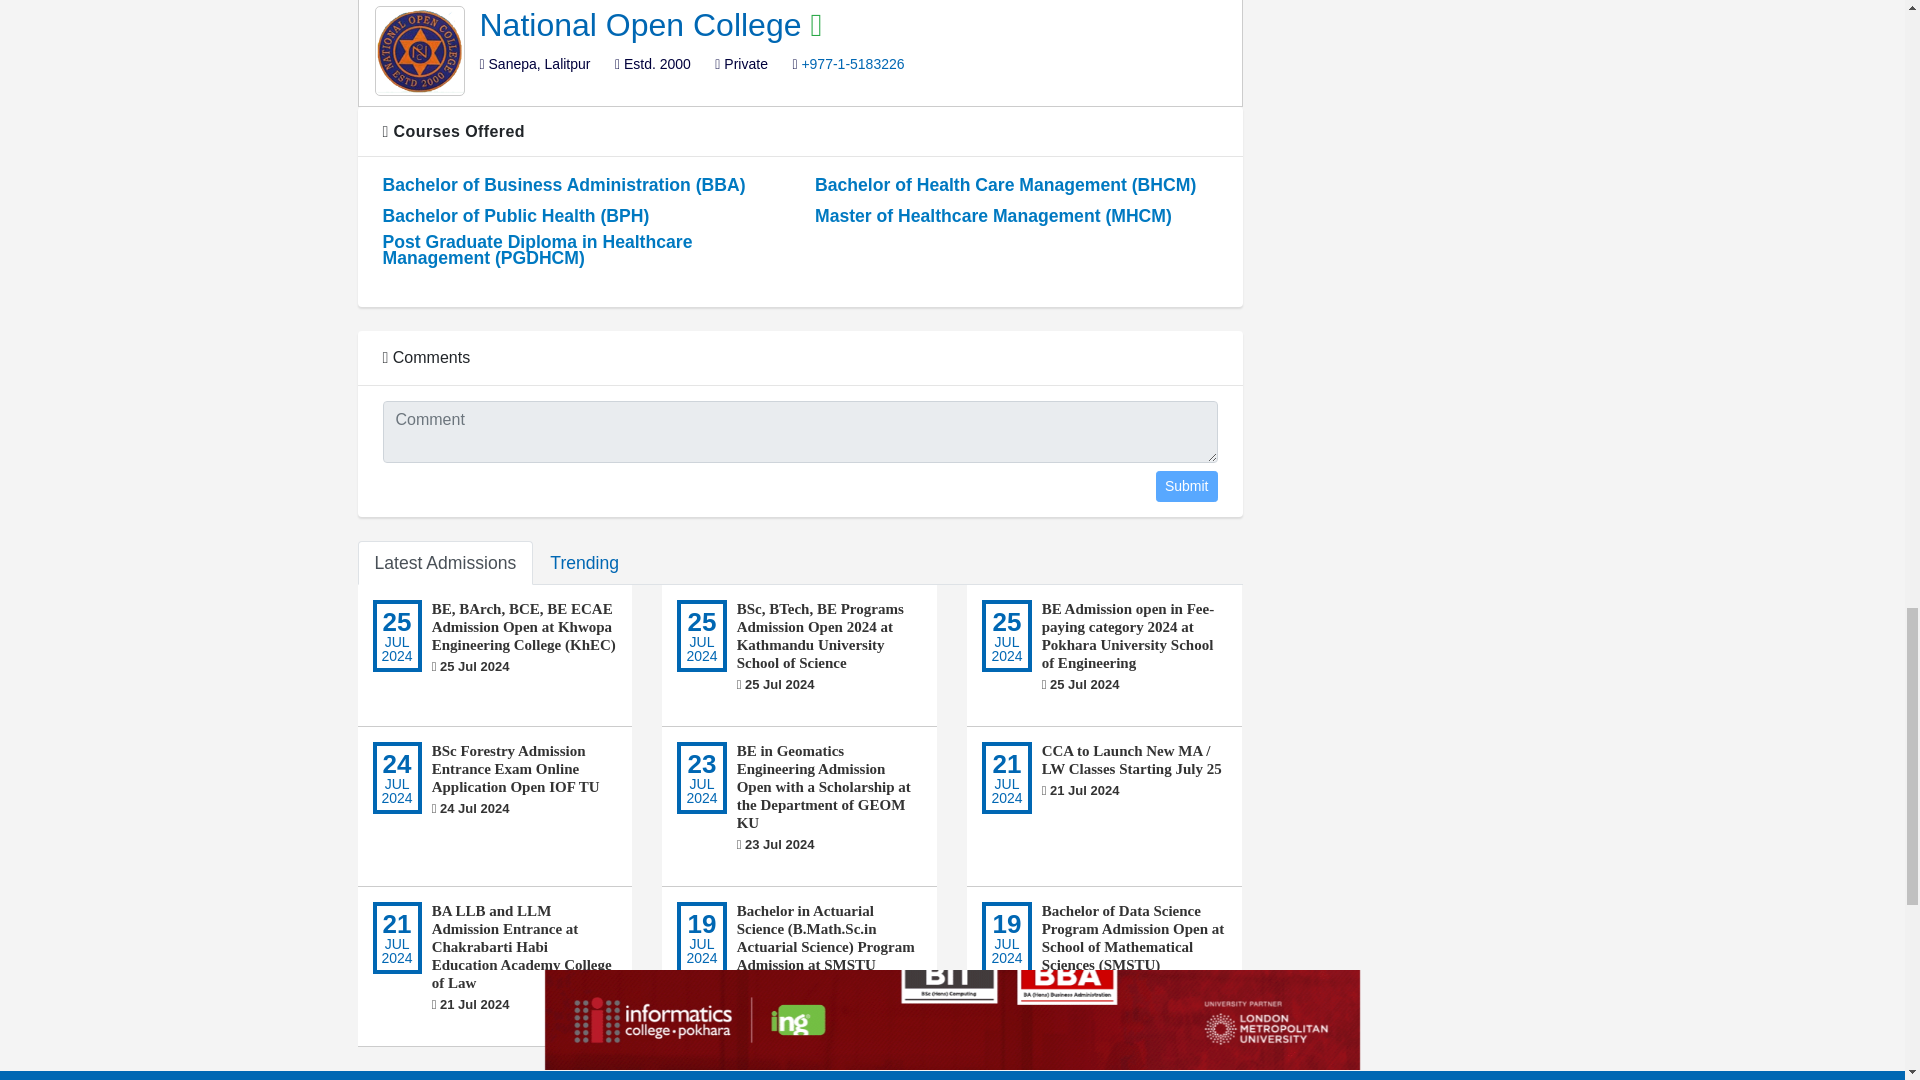 The height and width of the screenshot is (1080, 1920). Describe the element at coordinates (645, 24) in the screenshot. I see `National Open College` at that location.